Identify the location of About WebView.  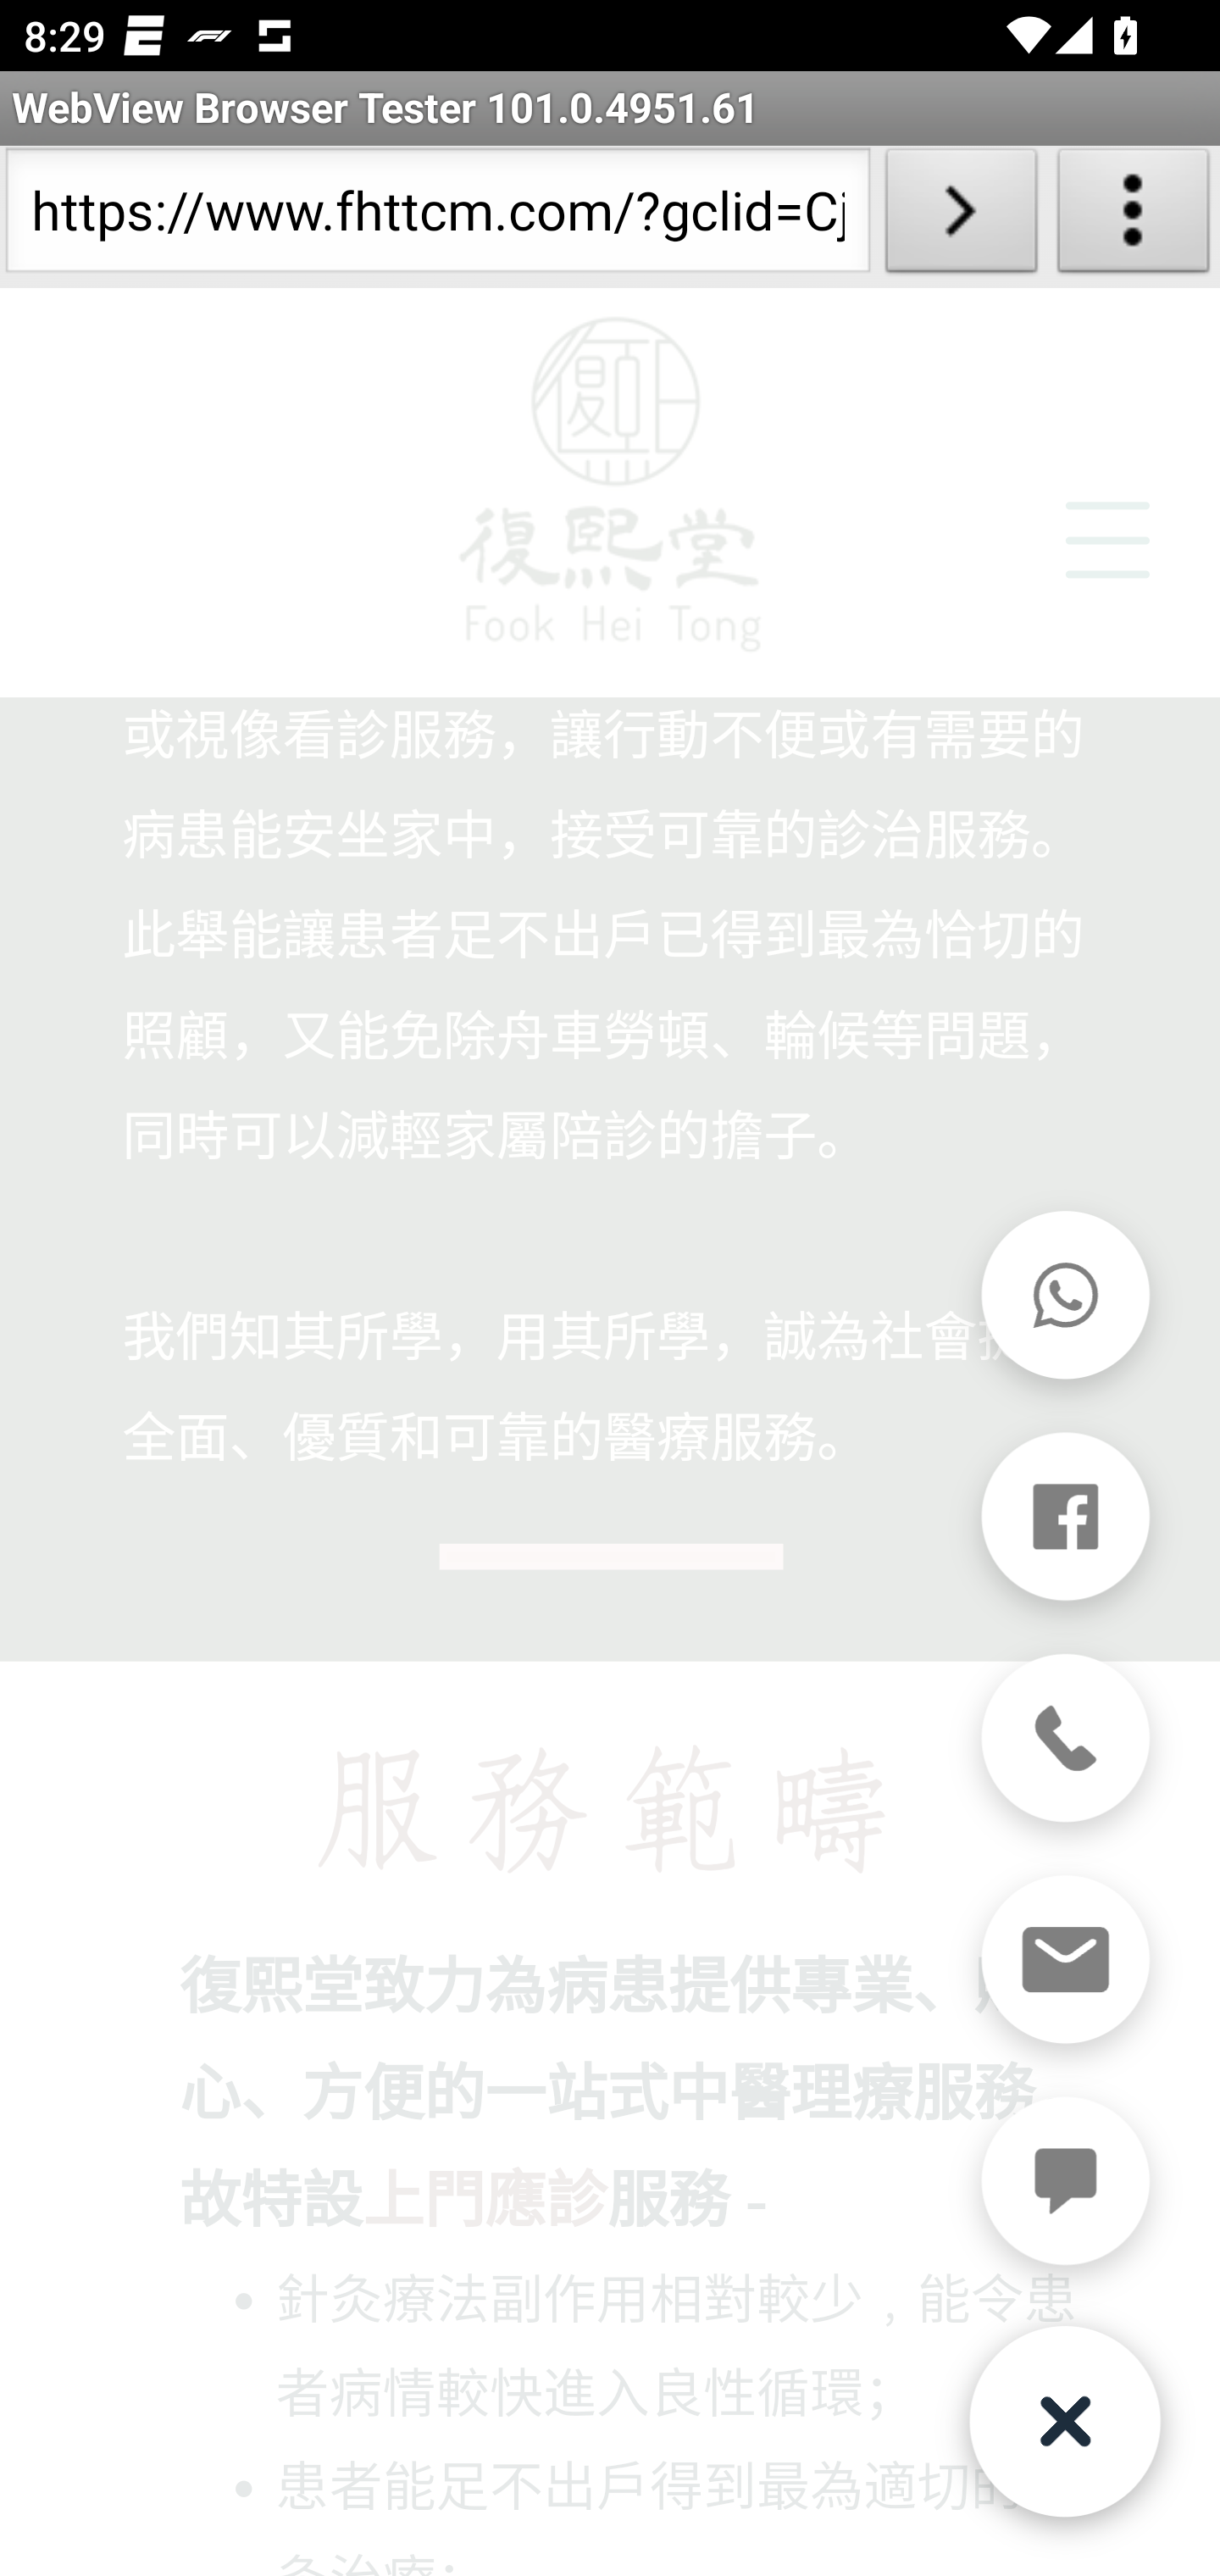
(1134, 217).